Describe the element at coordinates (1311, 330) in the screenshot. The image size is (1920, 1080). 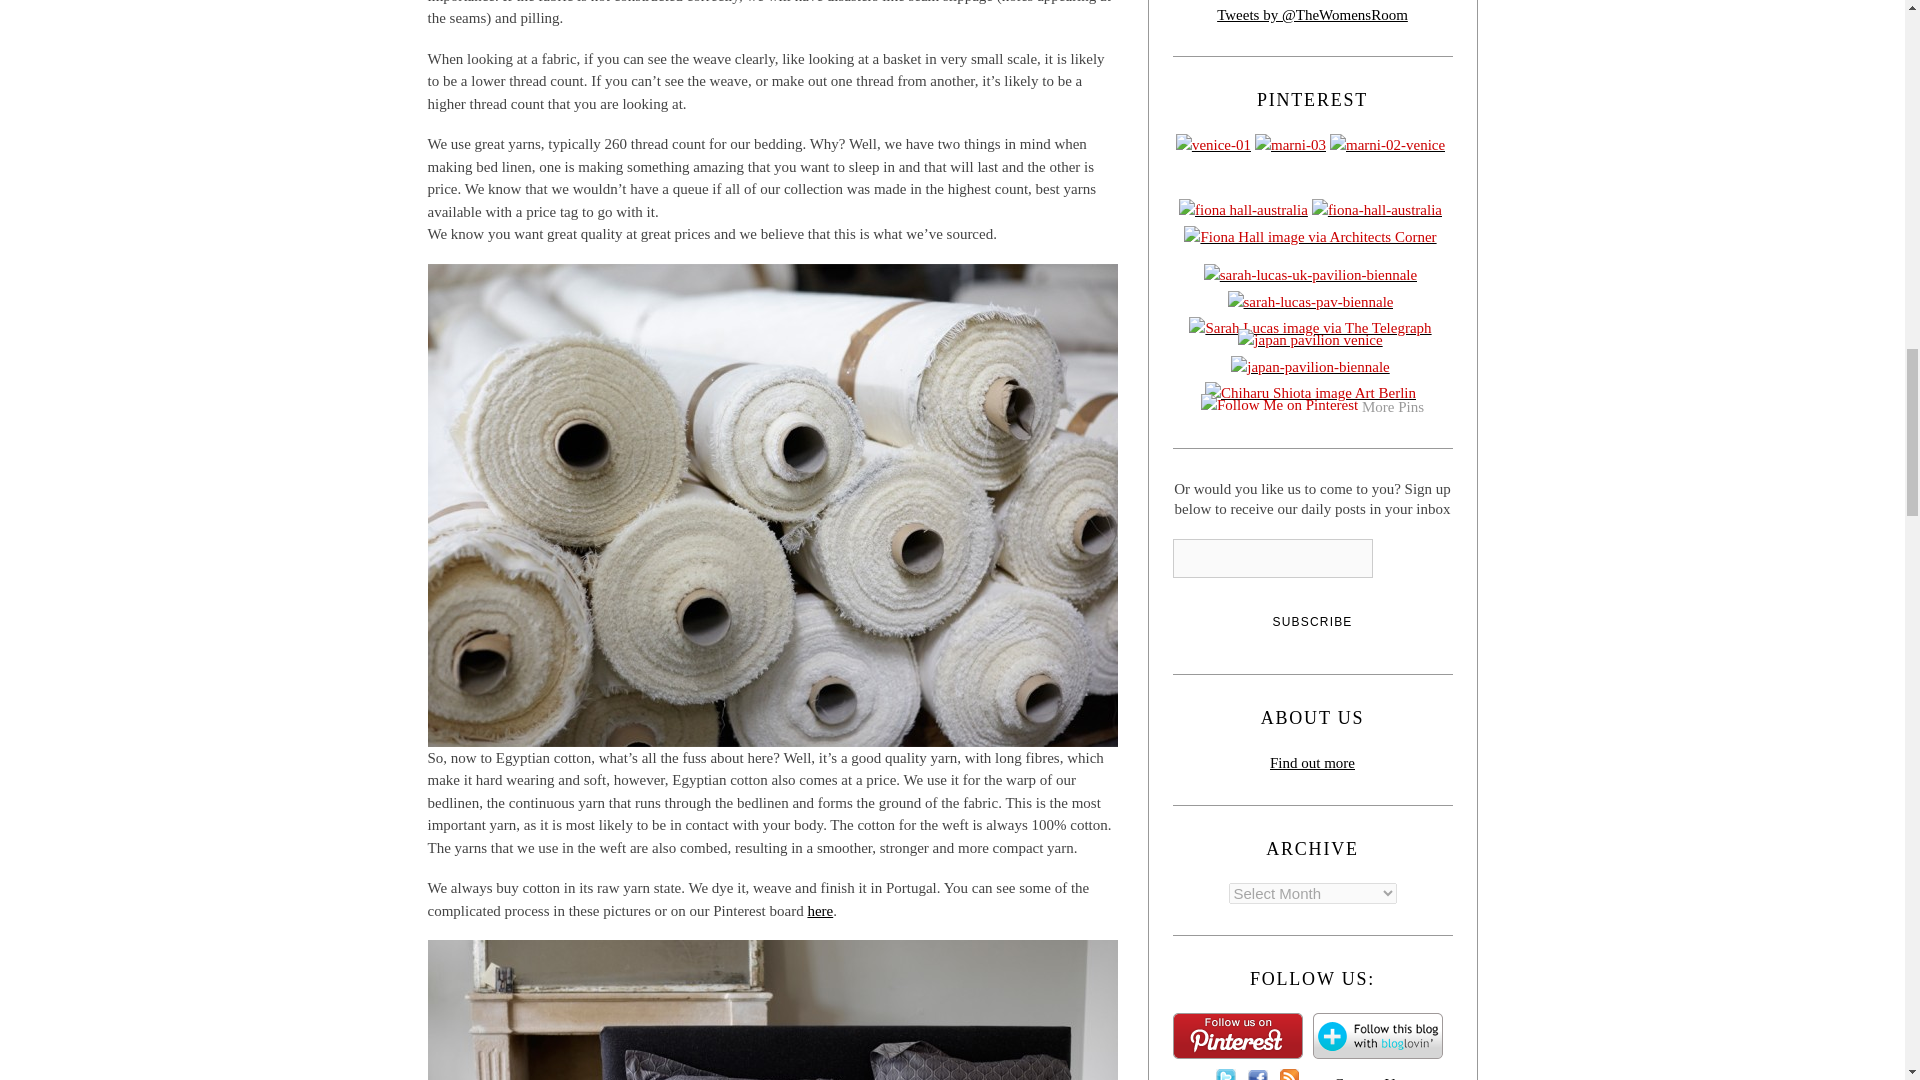
I see `Sarah Lucas image via The Telegraph` at that location.